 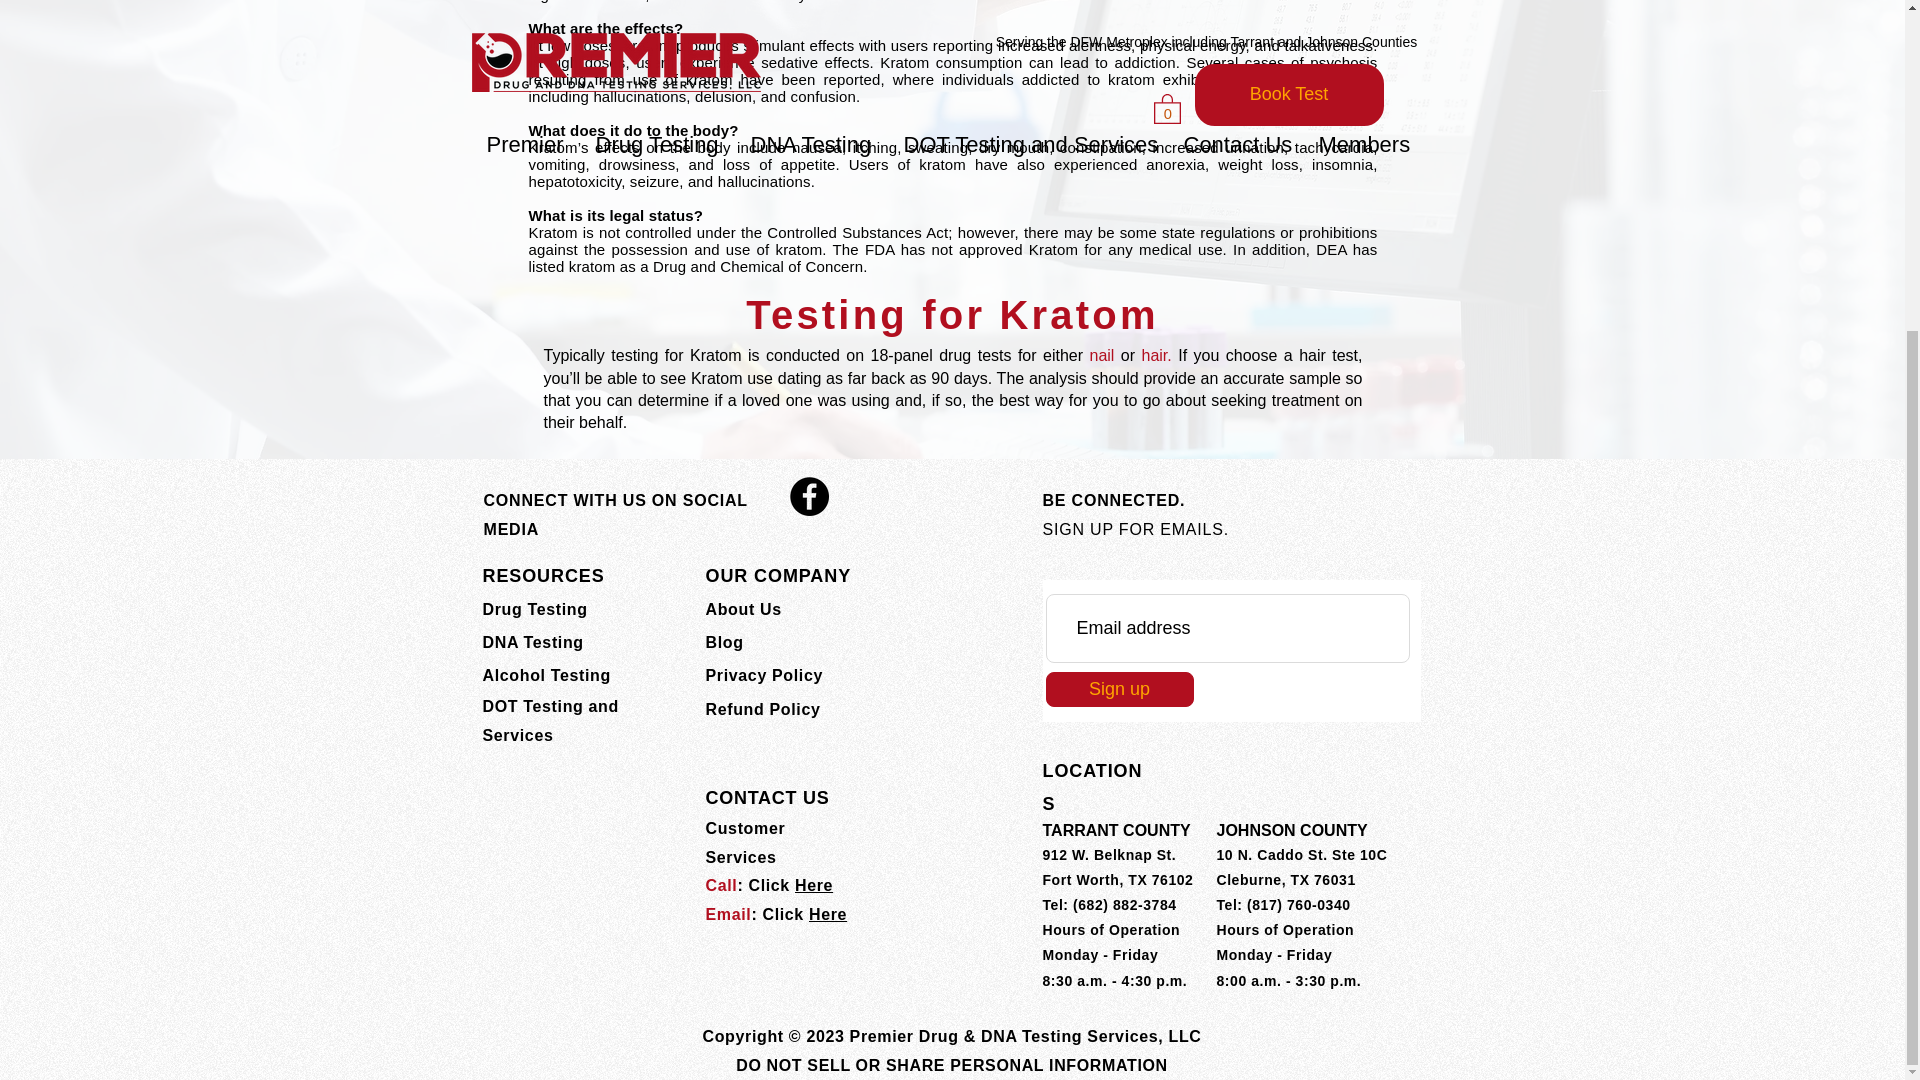 I want to click on Refund Policy, so click(x=764, y=709).